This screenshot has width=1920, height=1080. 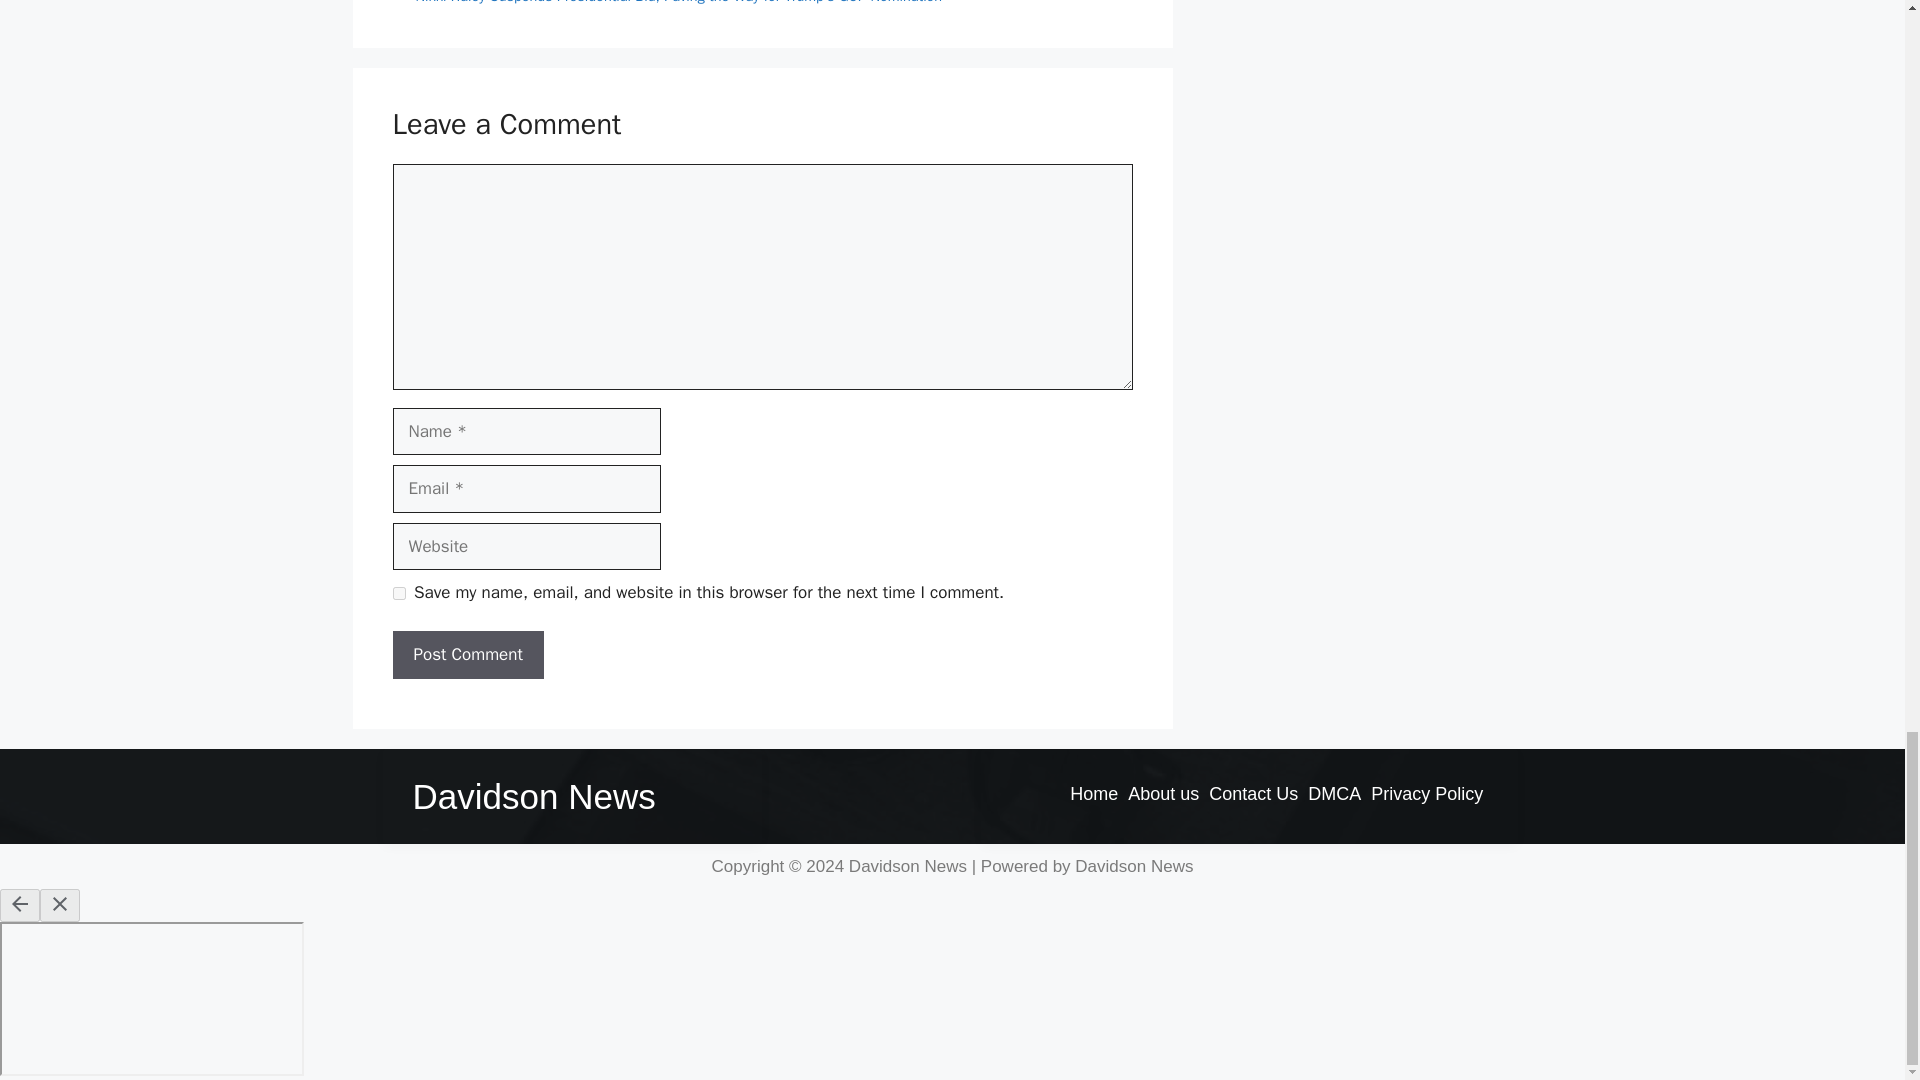 What do you see at coordinates (1163, 793) in the screenshot?
I see `About us` at bounding box center [1163, 793].